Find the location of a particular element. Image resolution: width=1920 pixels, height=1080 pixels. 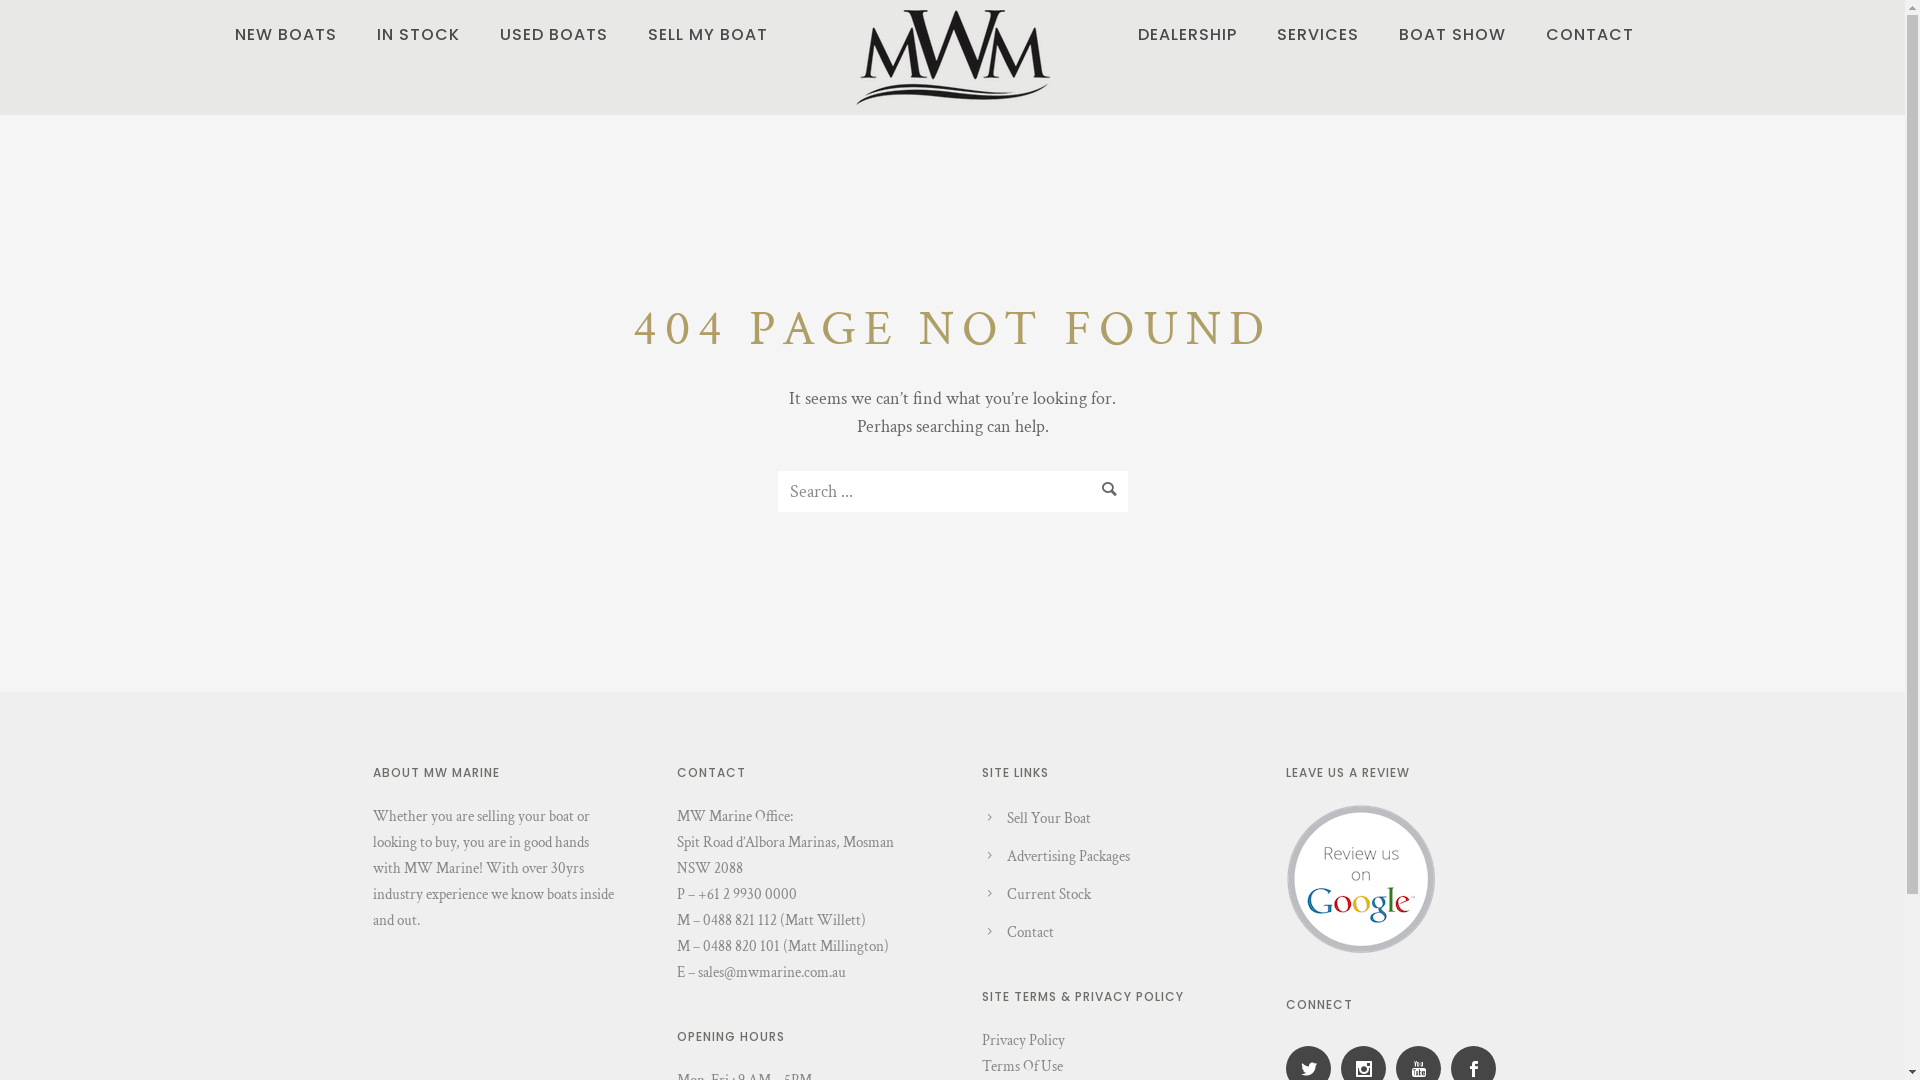

Current Stock is located at coordinates (1048, 894).